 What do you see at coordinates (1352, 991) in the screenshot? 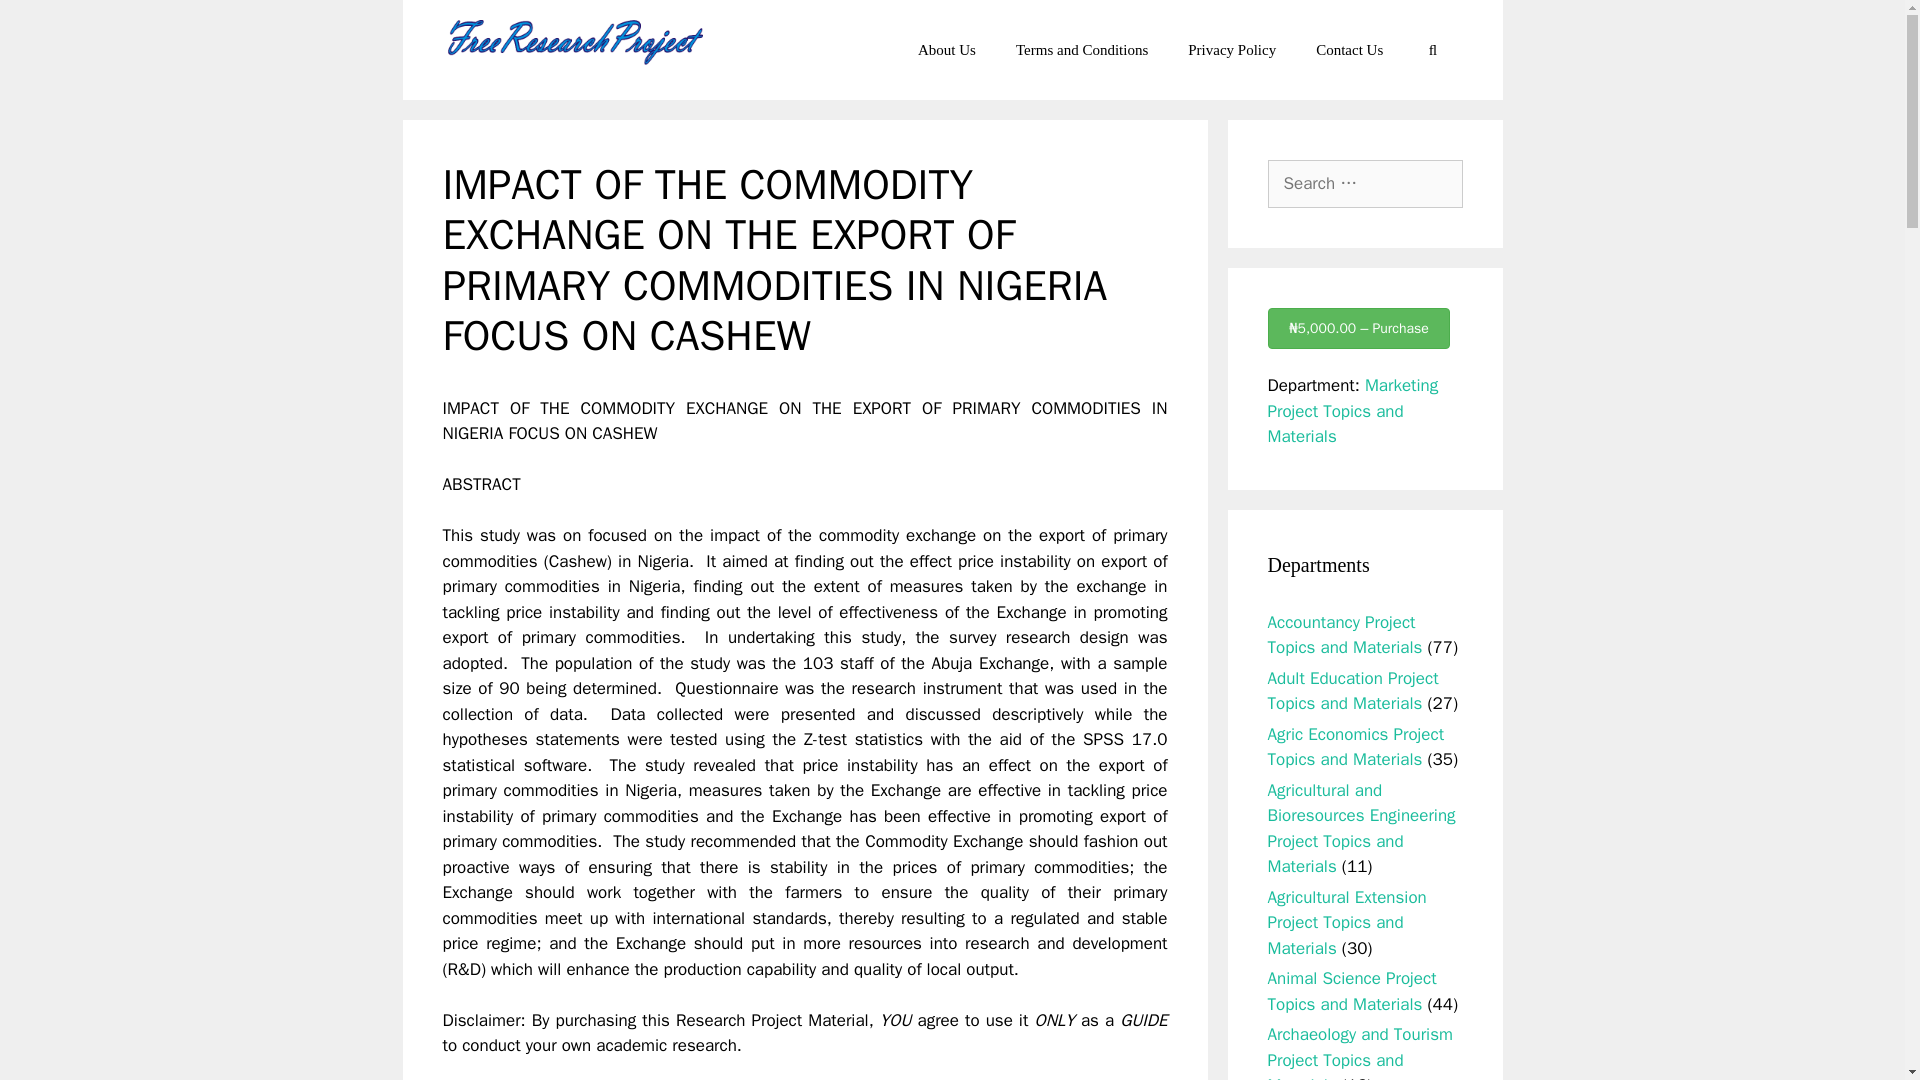
I see `Animal Science Project Topics and Materials` at bounding box center [1352, 991].